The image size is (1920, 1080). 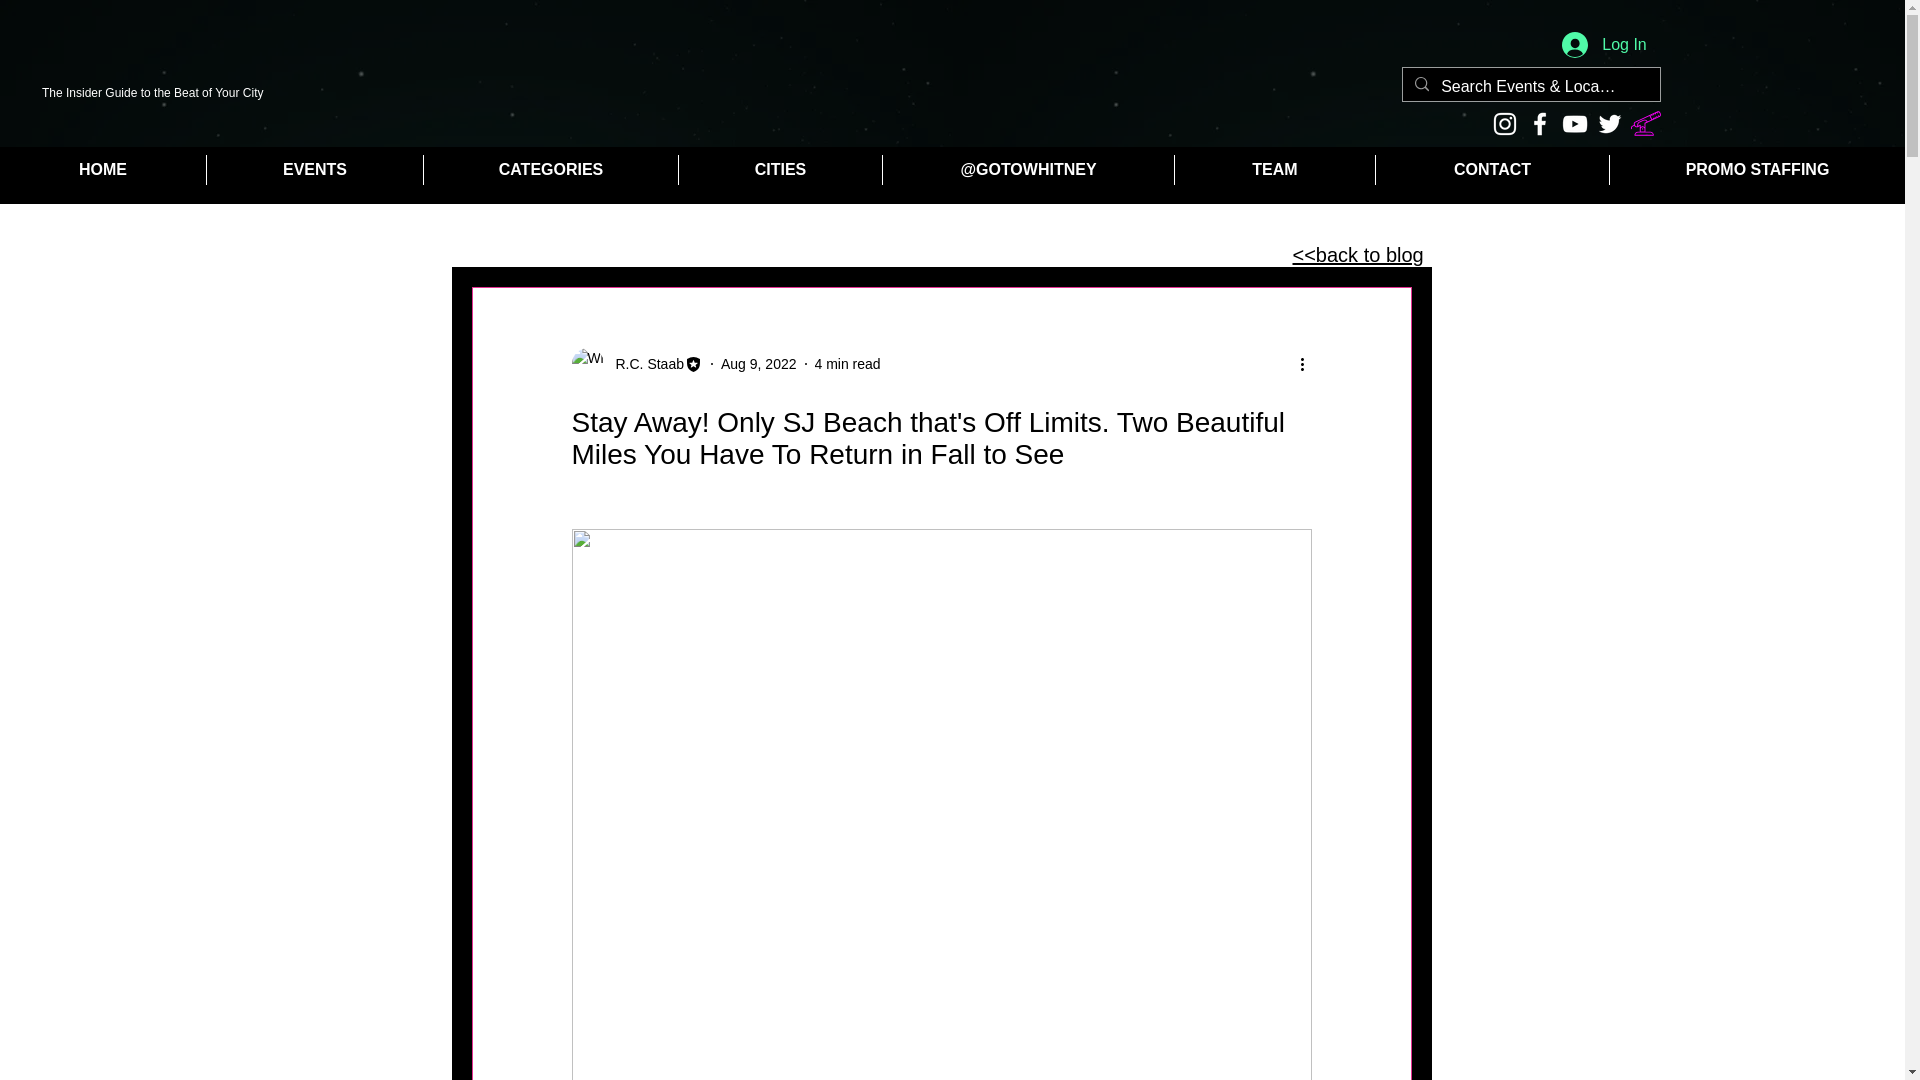 I want to click on CONTACT, so click(x=1491, y=170).